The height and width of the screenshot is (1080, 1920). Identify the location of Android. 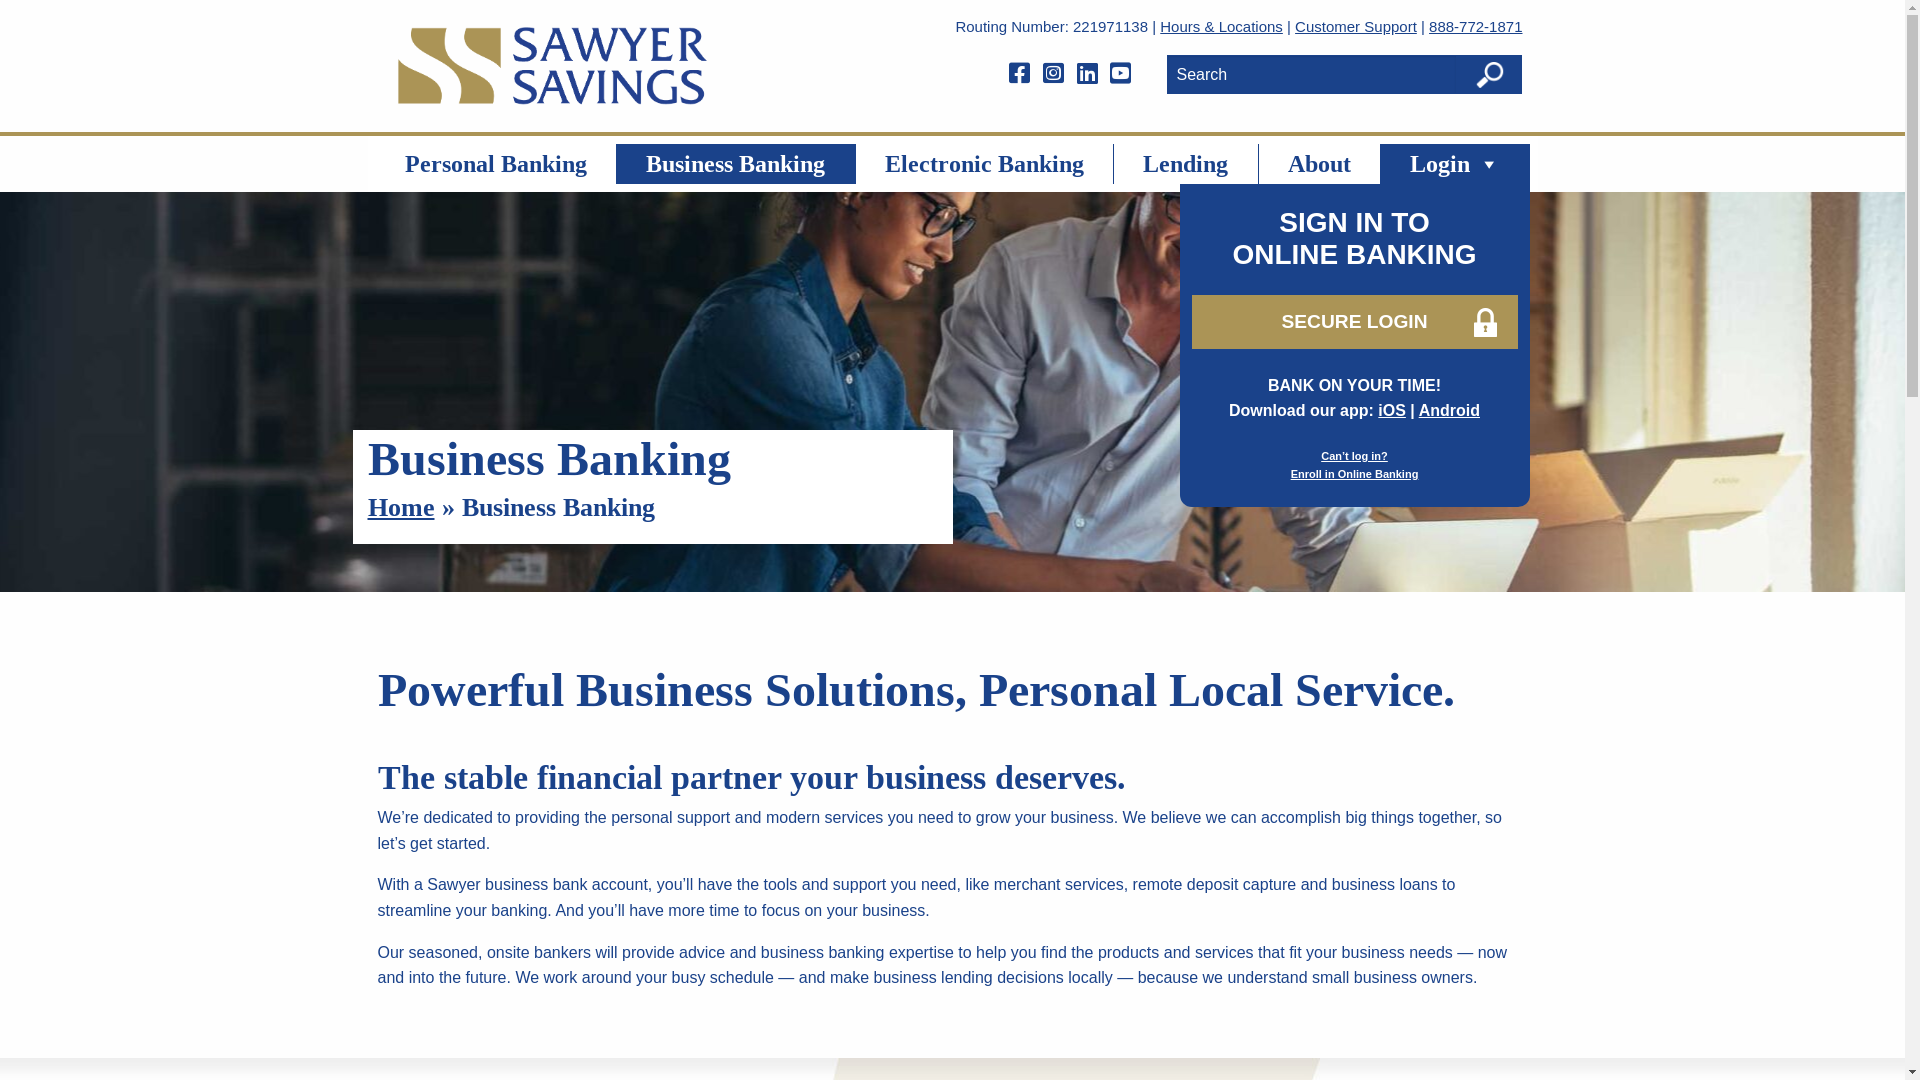
(1450, 410).